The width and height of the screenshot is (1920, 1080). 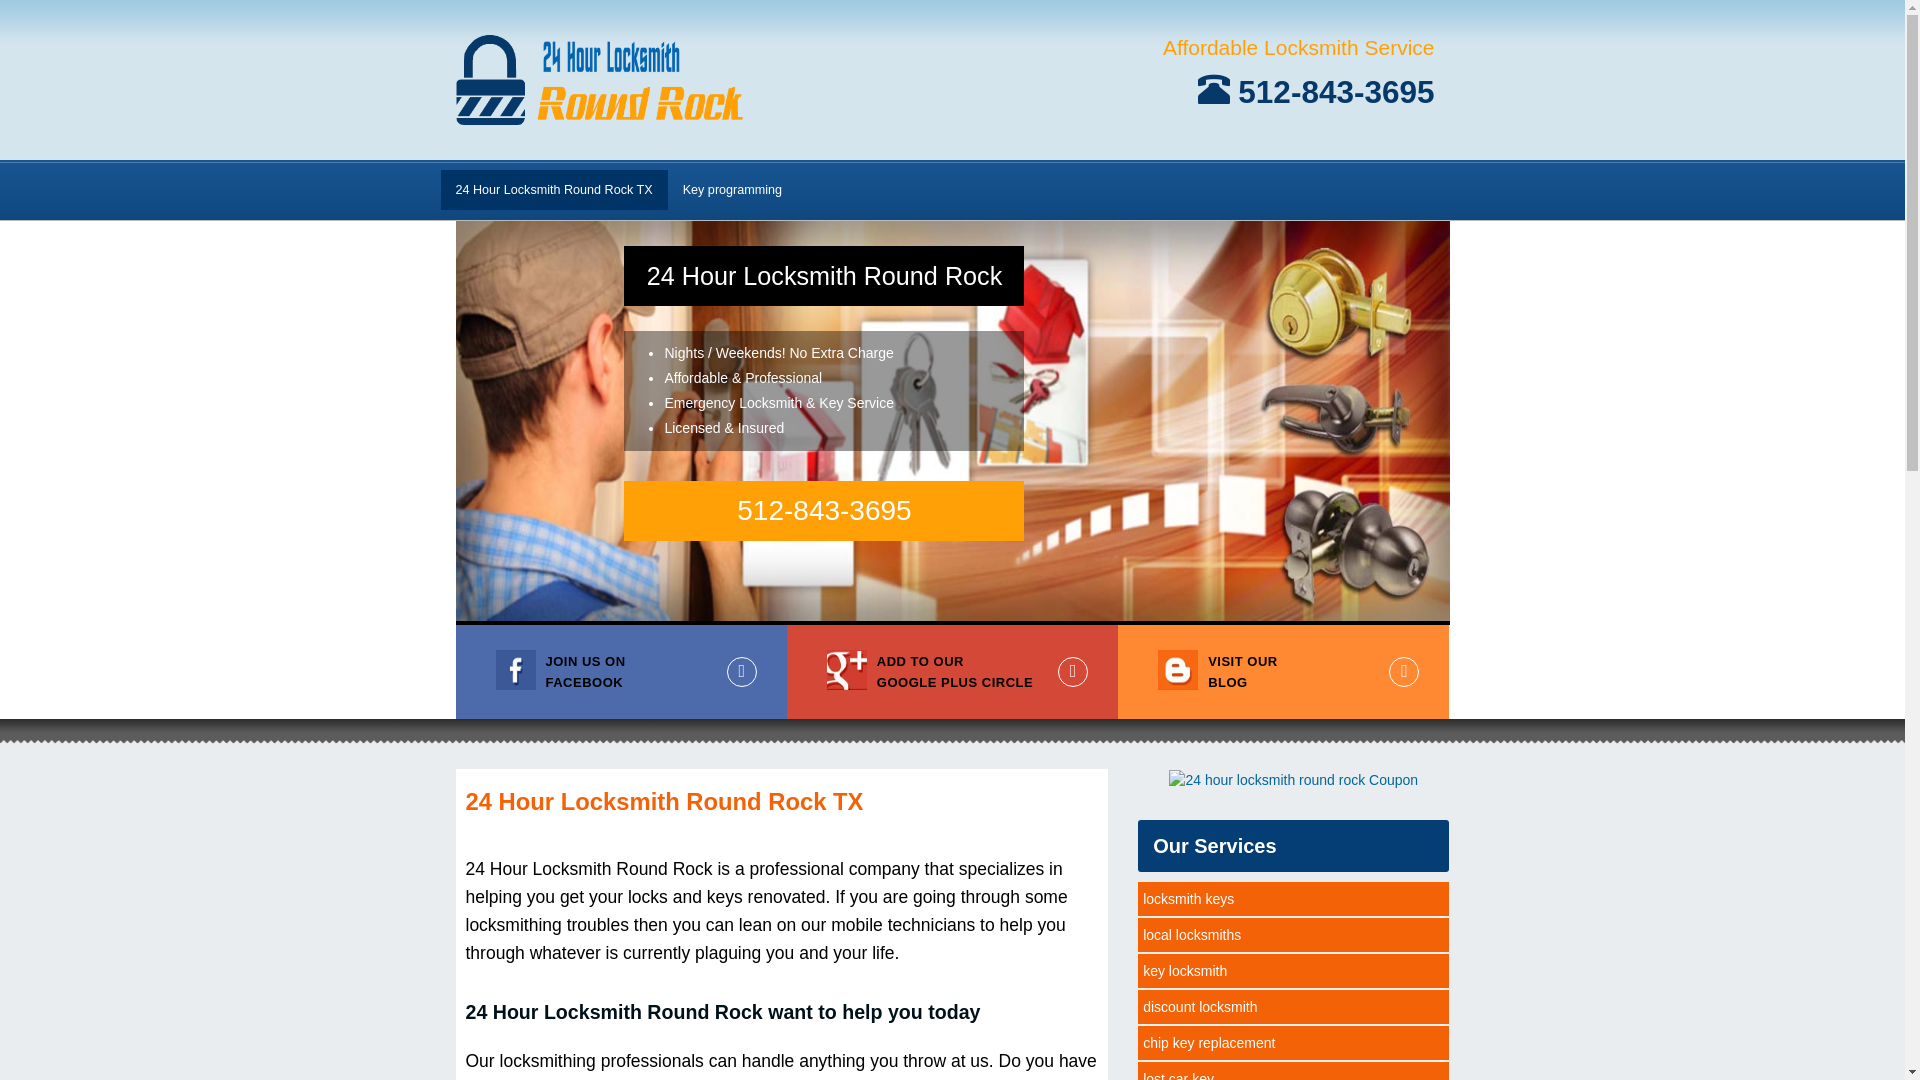 I want to click on ADD TO OUR
GOOGLE PLUS CIRCLE, so click(x=952, y=672).